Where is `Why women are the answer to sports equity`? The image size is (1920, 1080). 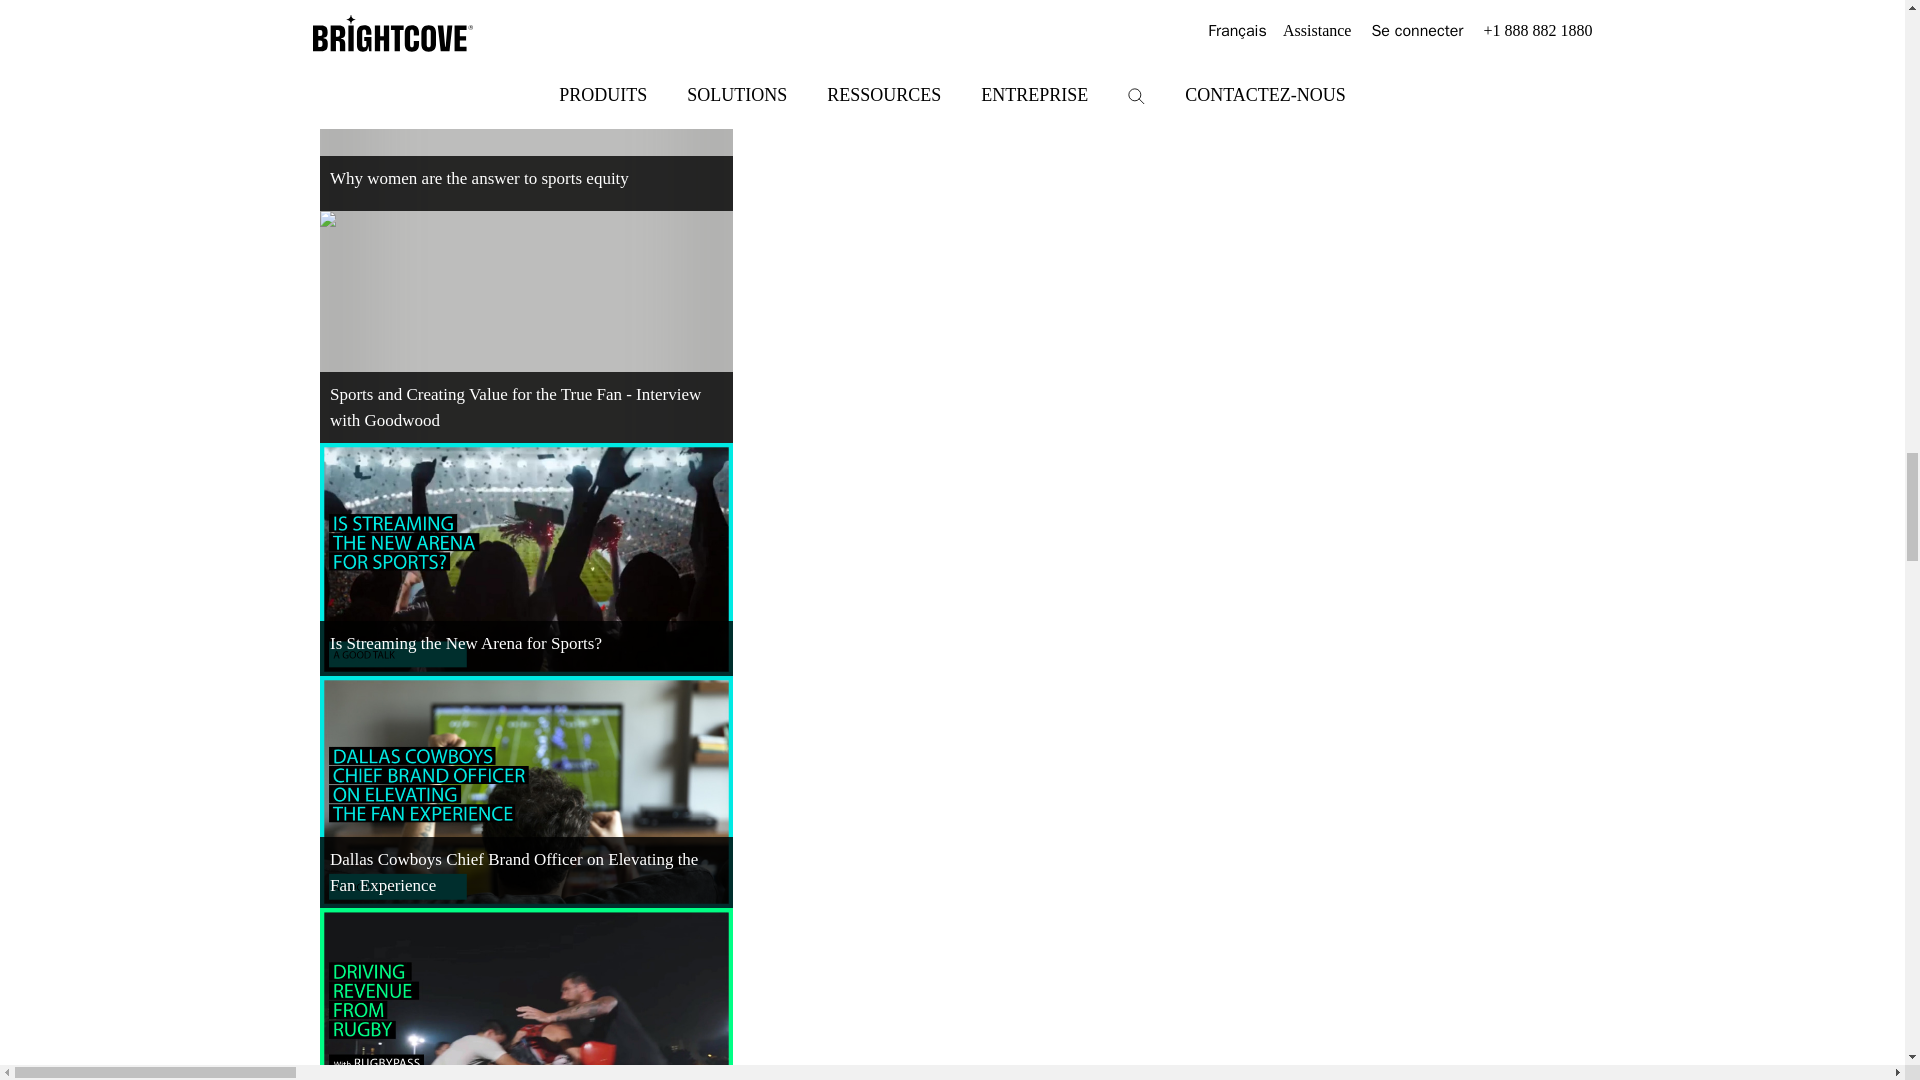
Why women are the answer to sports equity is located at coordinates (526, 104).